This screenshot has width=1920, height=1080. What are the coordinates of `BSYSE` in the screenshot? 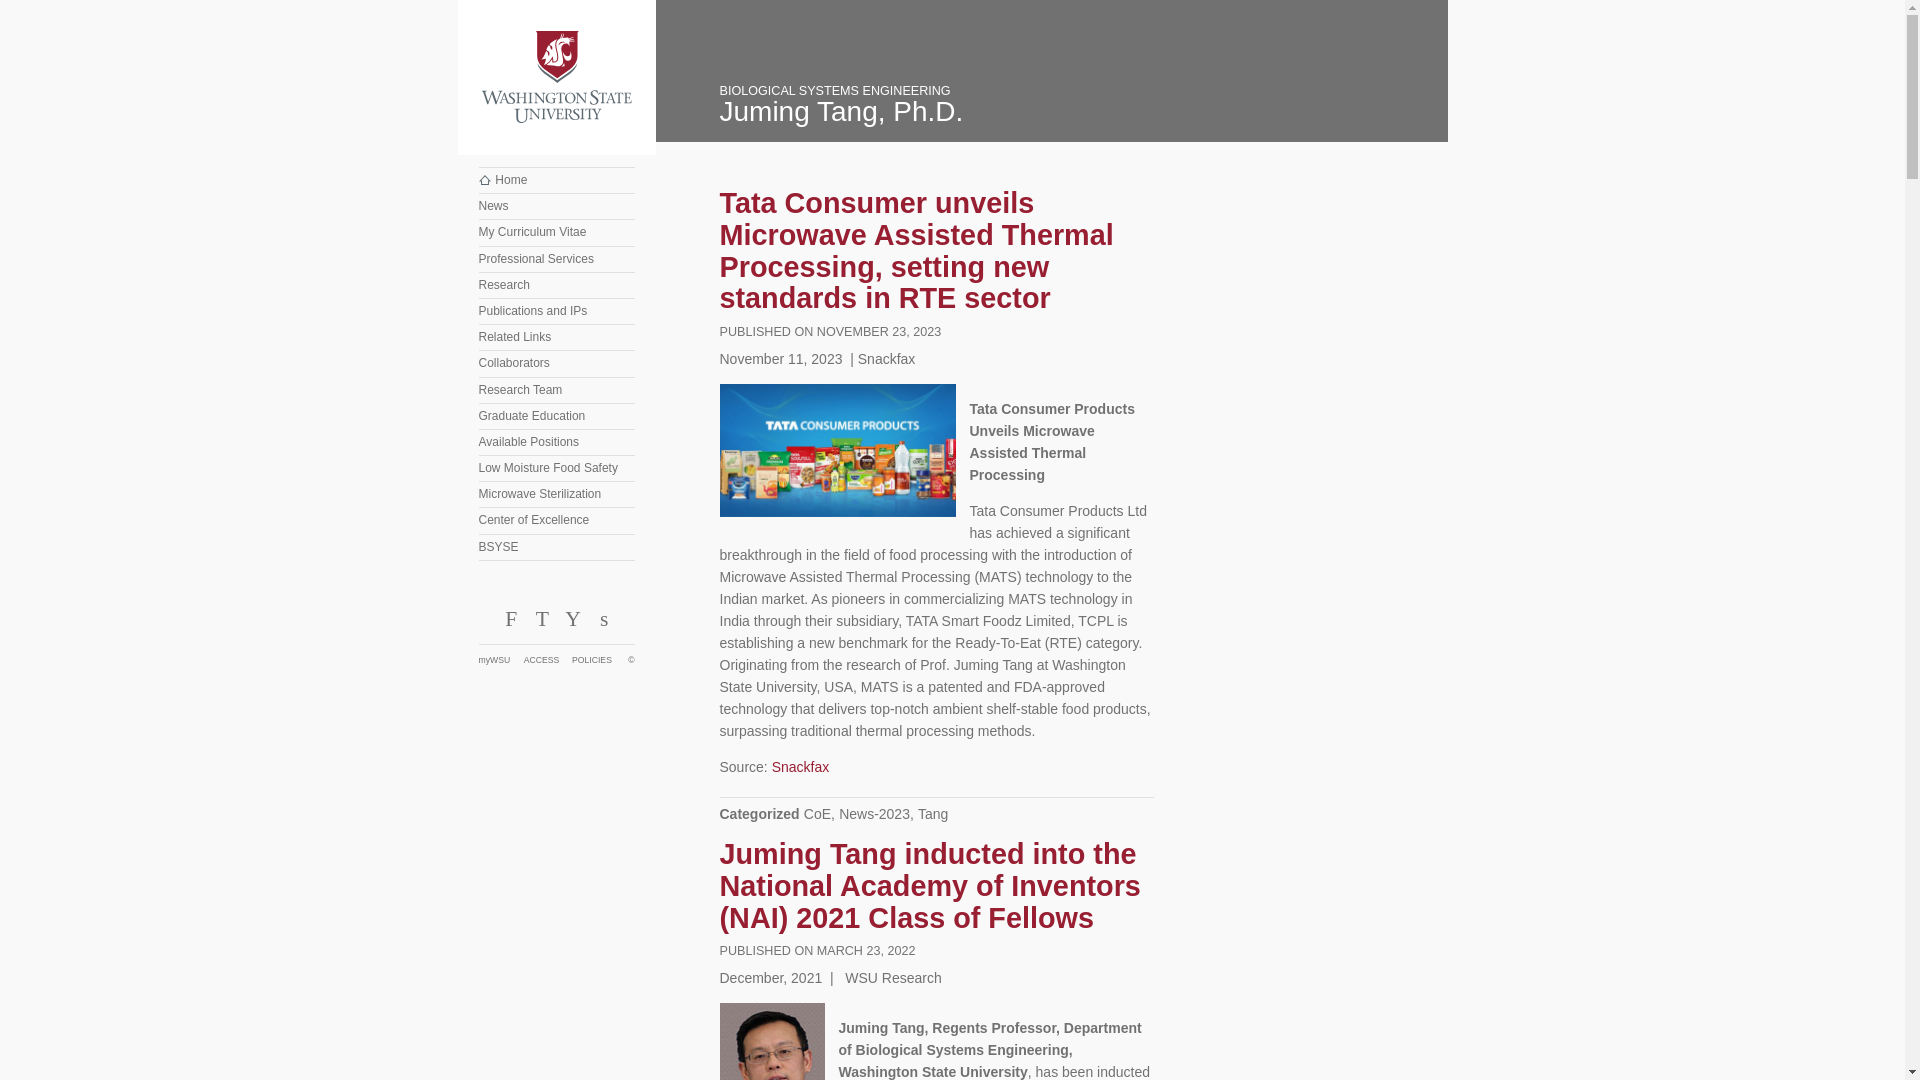 It's located at (556, 547).